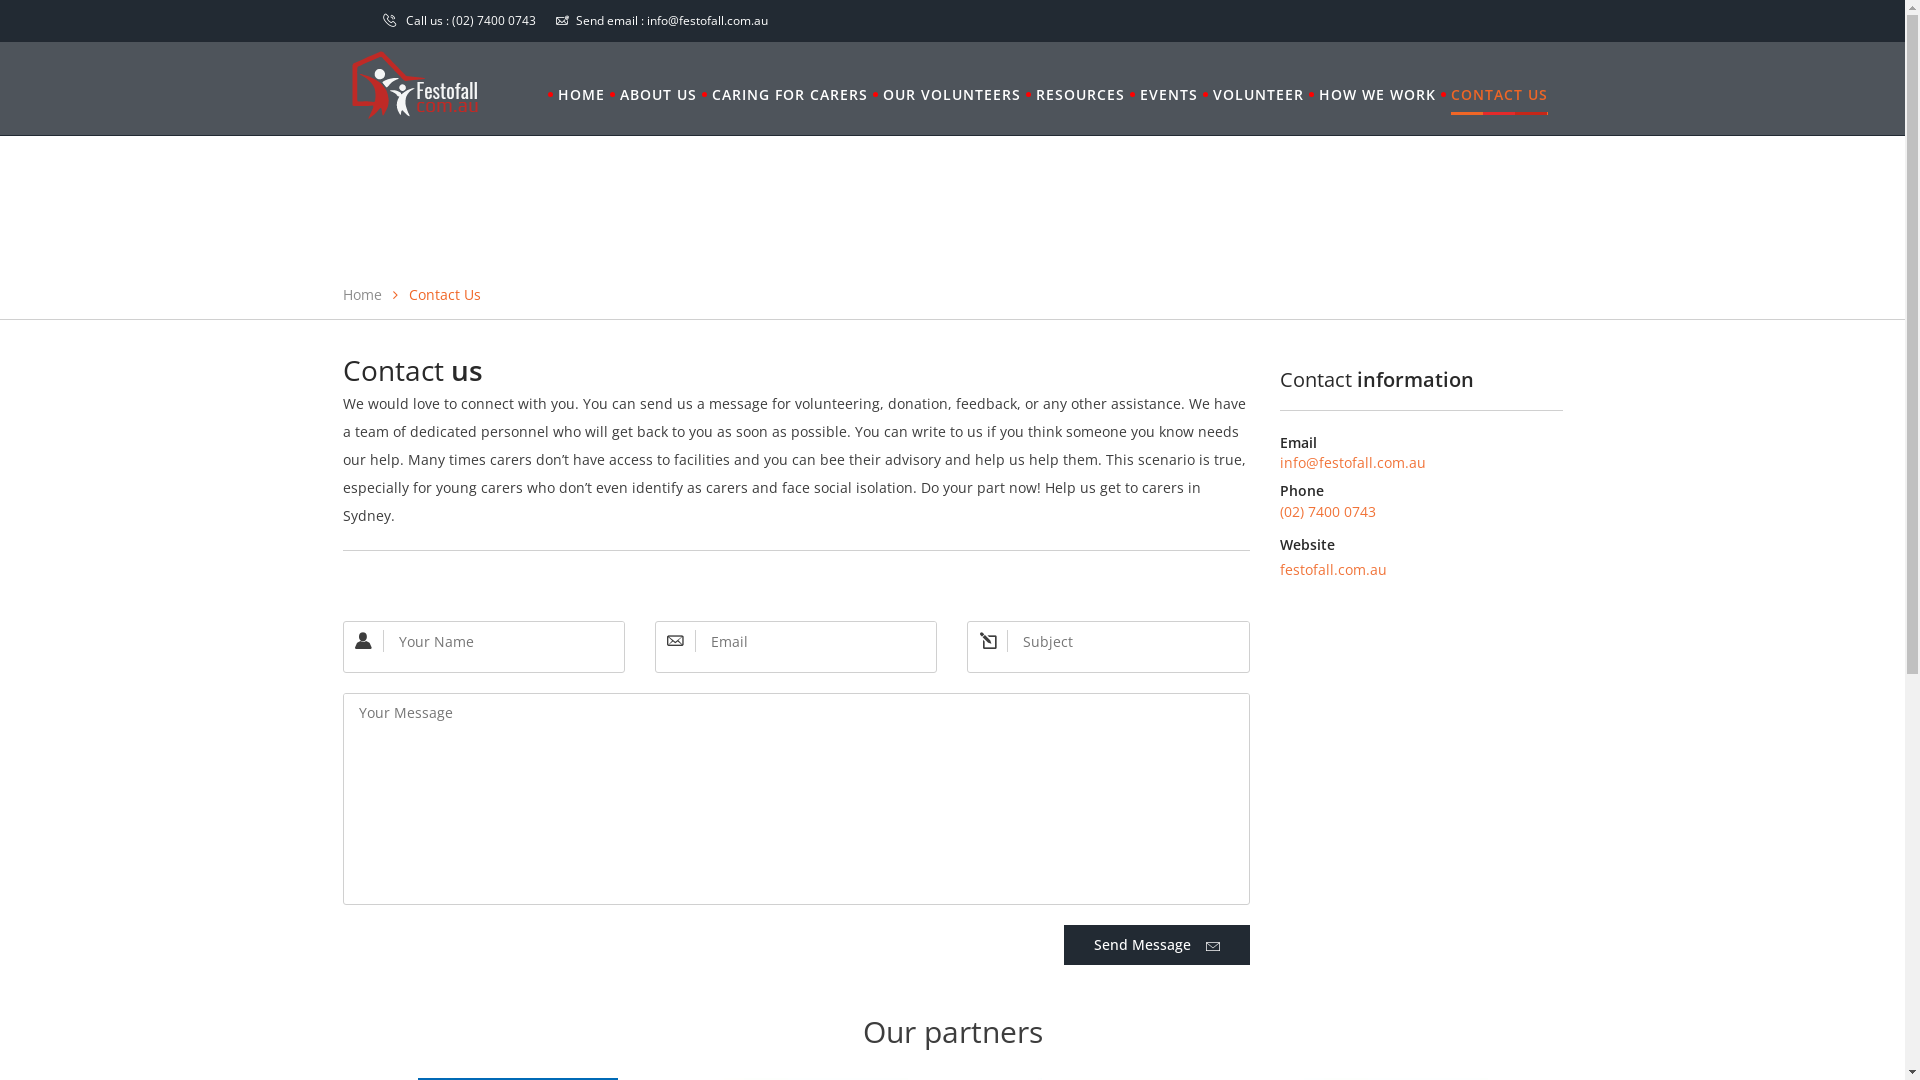 Image resolution: width=1920 pixels, height=1080 pixels. I want to click on OUR VOLUNTEERS, so click(951, 95).